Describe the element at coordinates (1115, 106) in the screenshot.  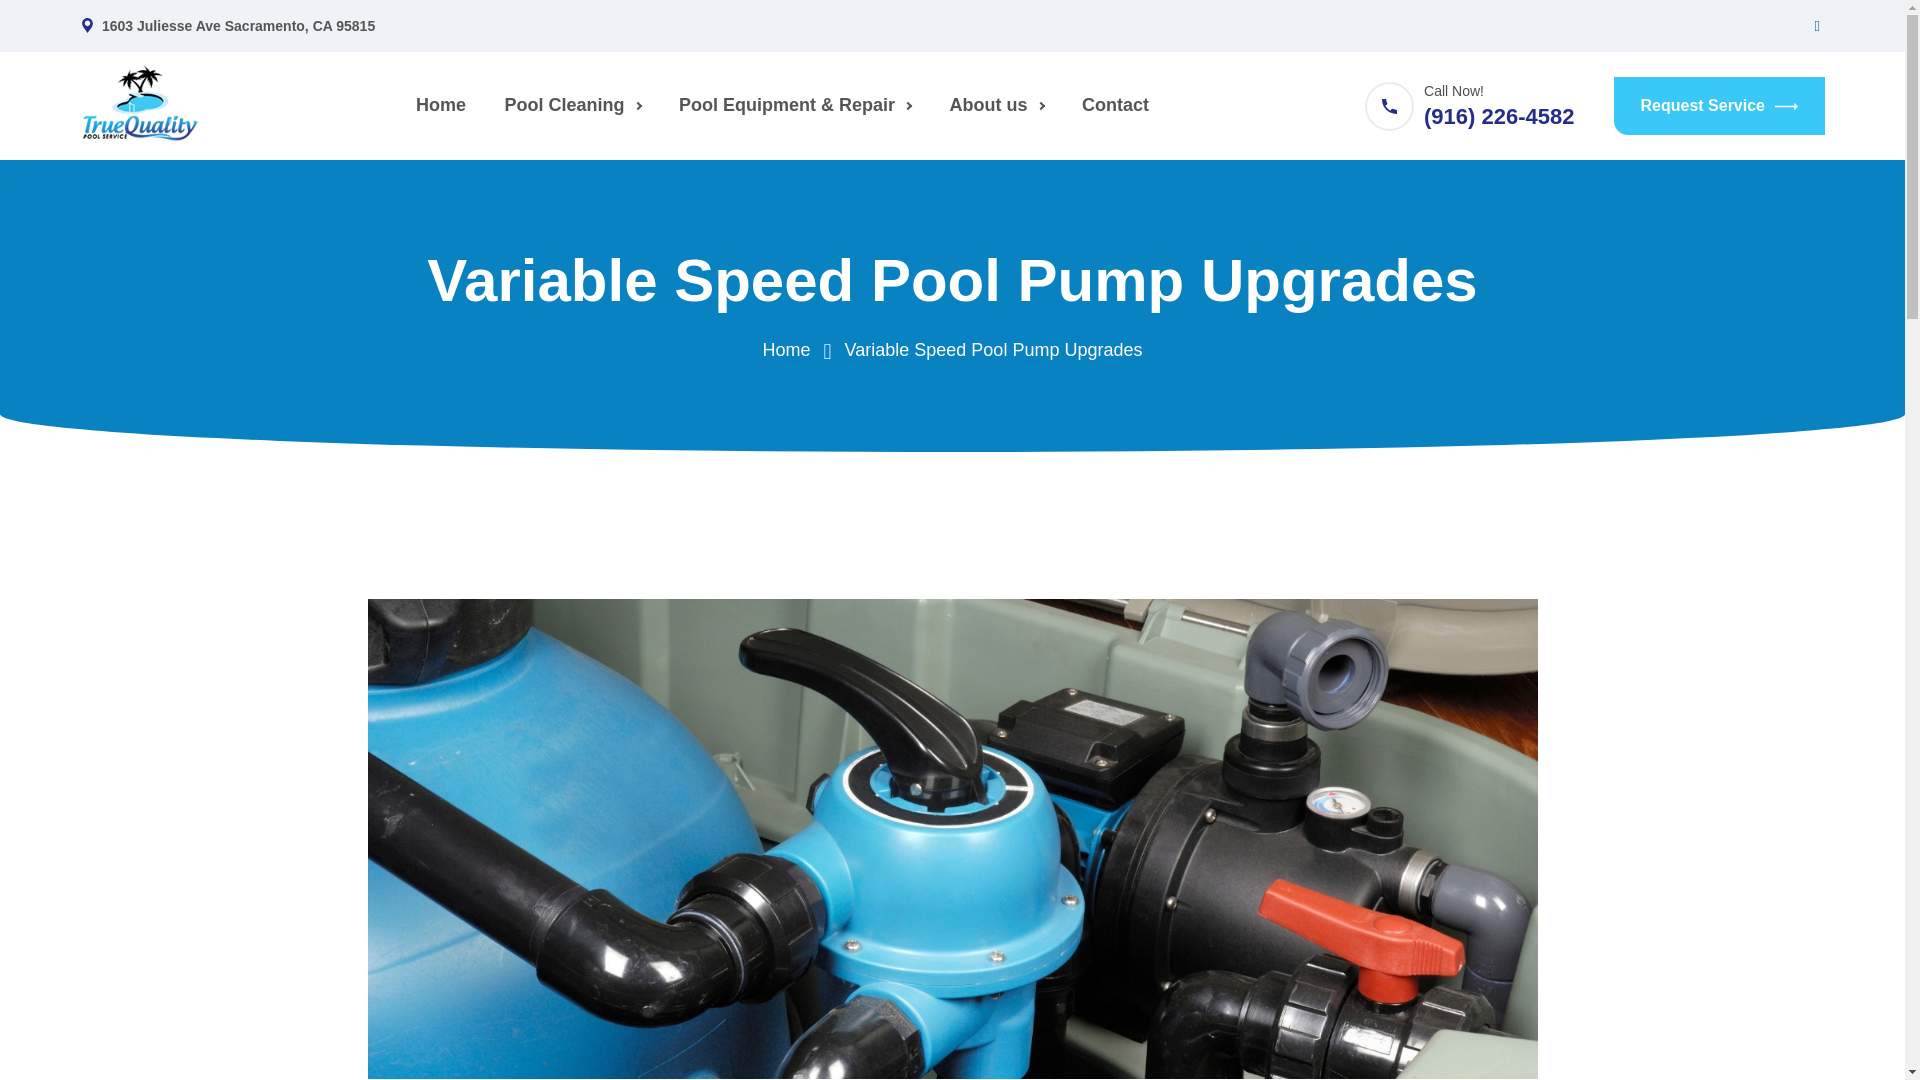
I see `Contact` at that location.